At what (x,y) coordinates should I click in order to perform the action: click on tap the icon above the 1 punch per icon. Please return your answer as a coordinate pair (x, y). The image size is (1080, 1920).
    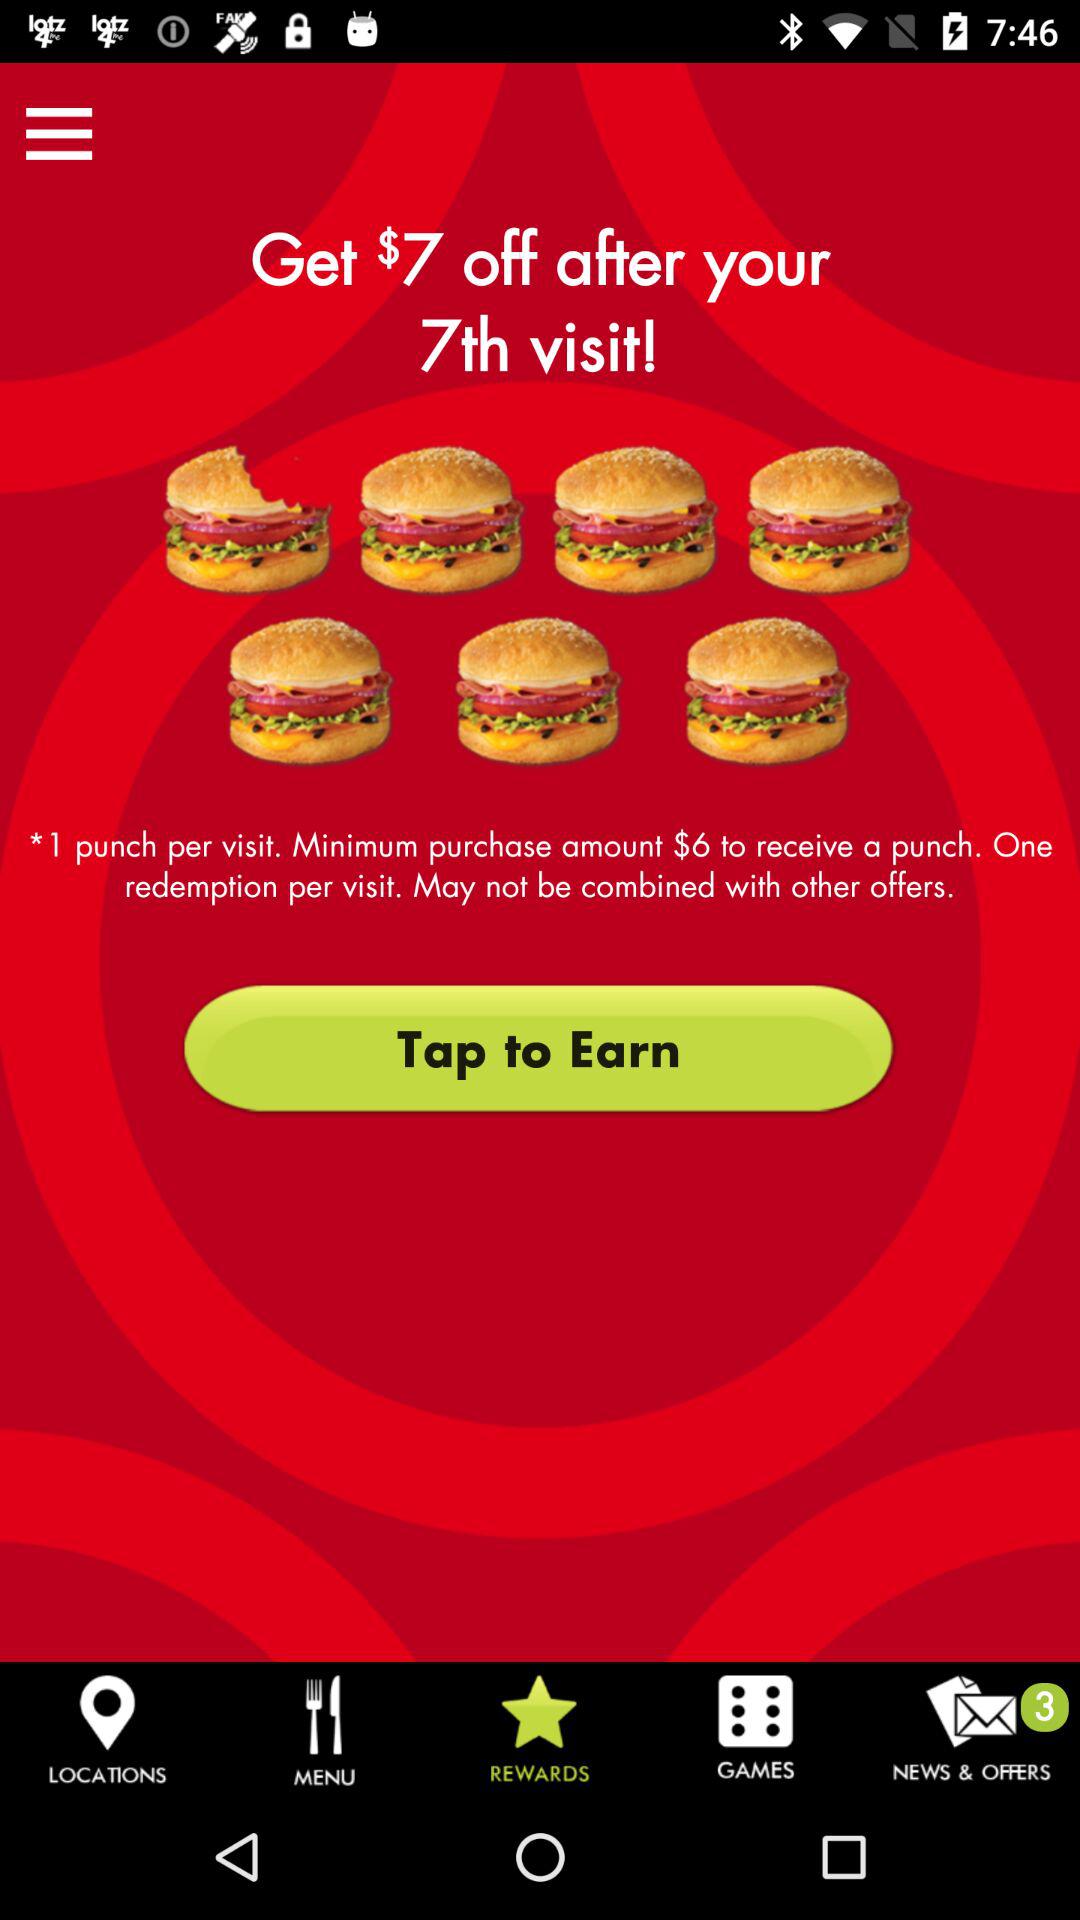
    Looking at the image, I should click on (59, 133).